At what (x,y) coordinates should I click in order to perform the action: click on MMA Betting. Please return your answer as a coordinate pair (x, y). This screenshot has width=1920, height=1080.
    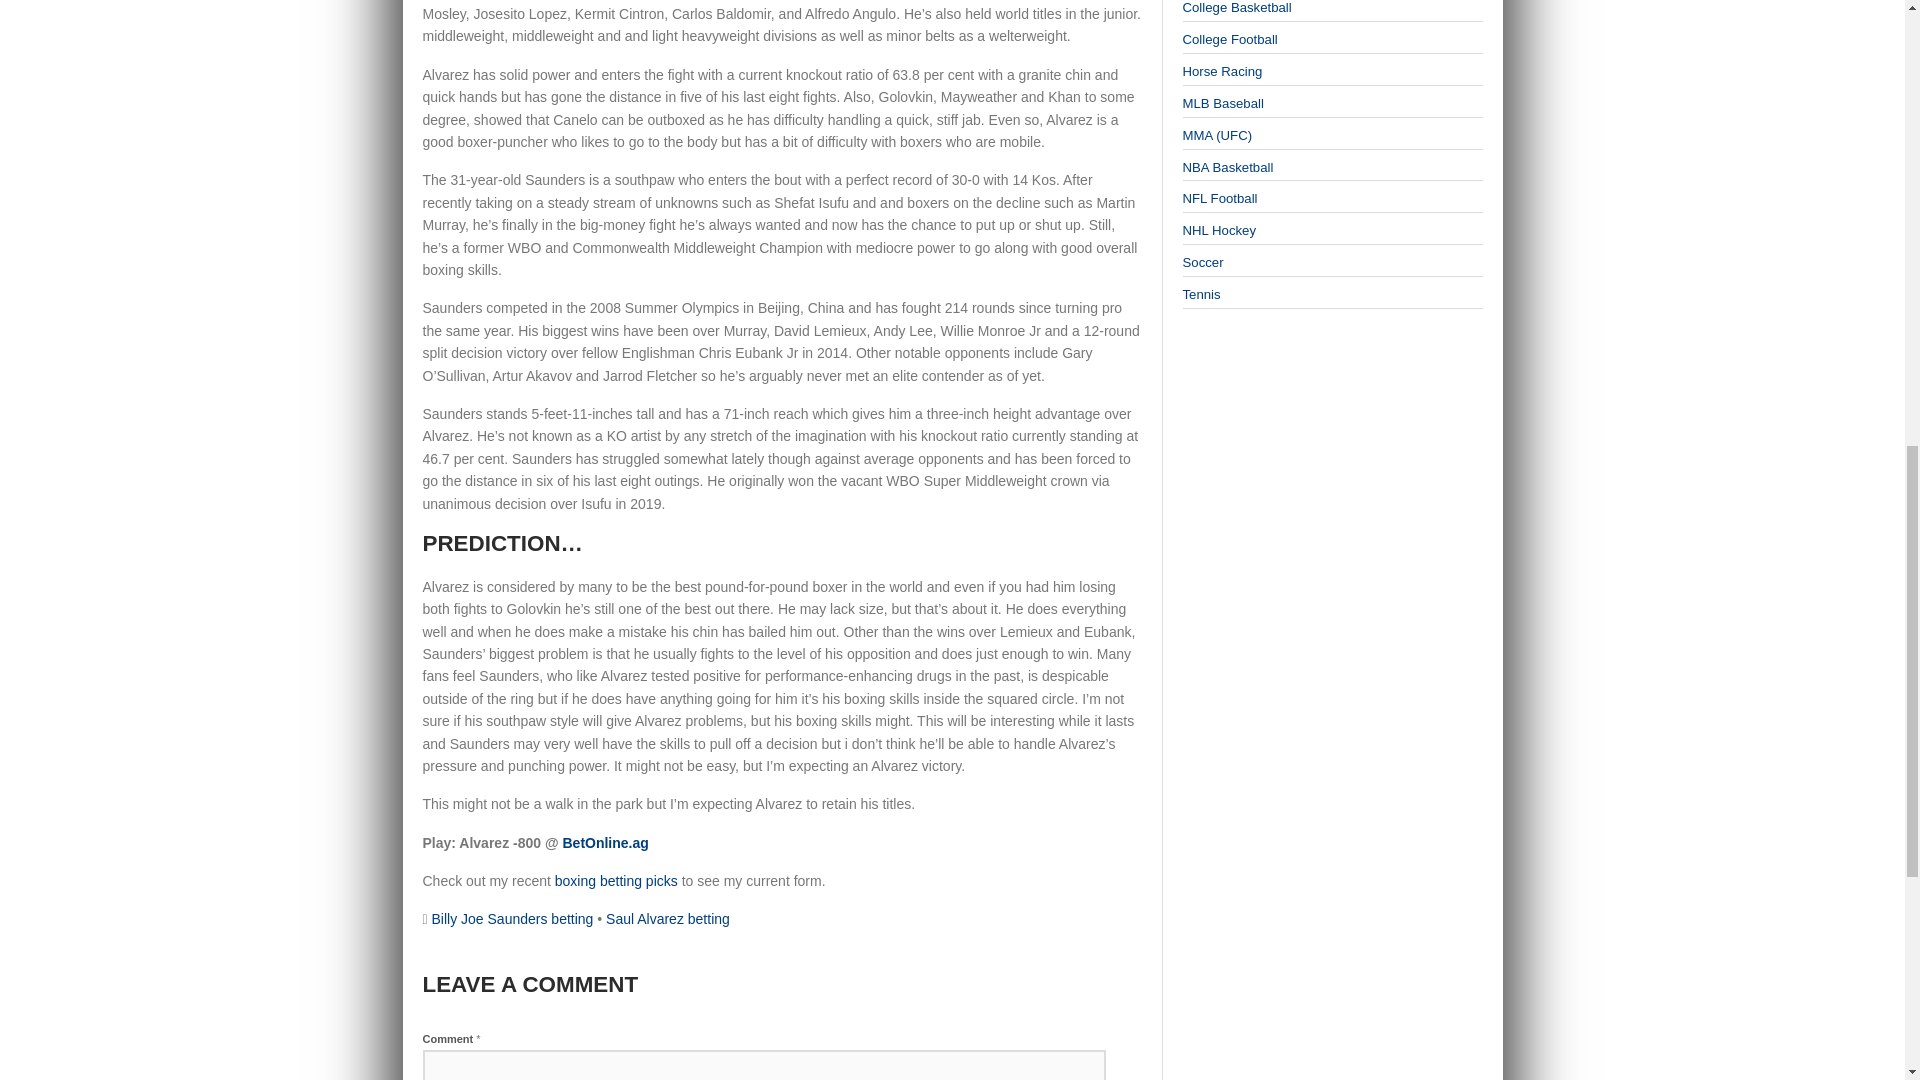
    Looking at the image, I should click on (1216, 135).